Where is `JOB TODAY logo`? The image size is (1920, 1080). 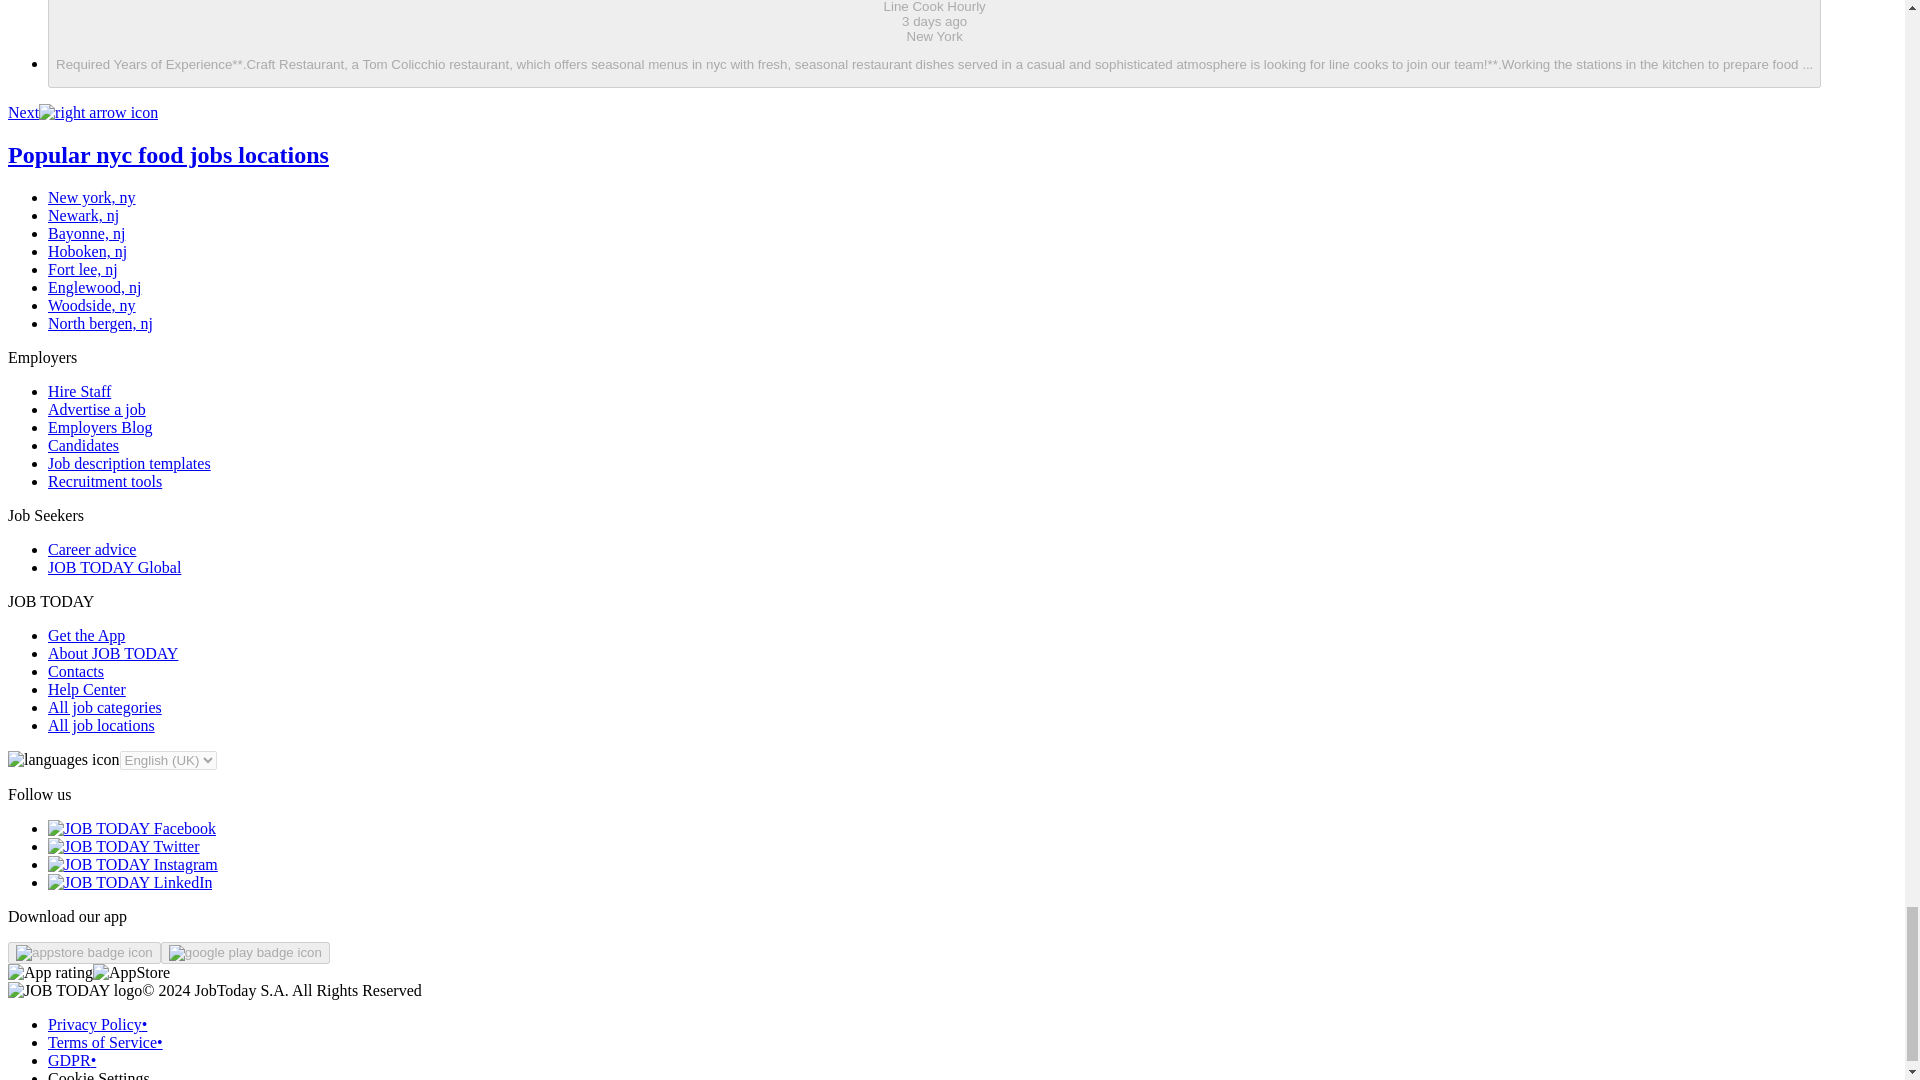
JOB TODAY logo is located at coordinates (74, 990).